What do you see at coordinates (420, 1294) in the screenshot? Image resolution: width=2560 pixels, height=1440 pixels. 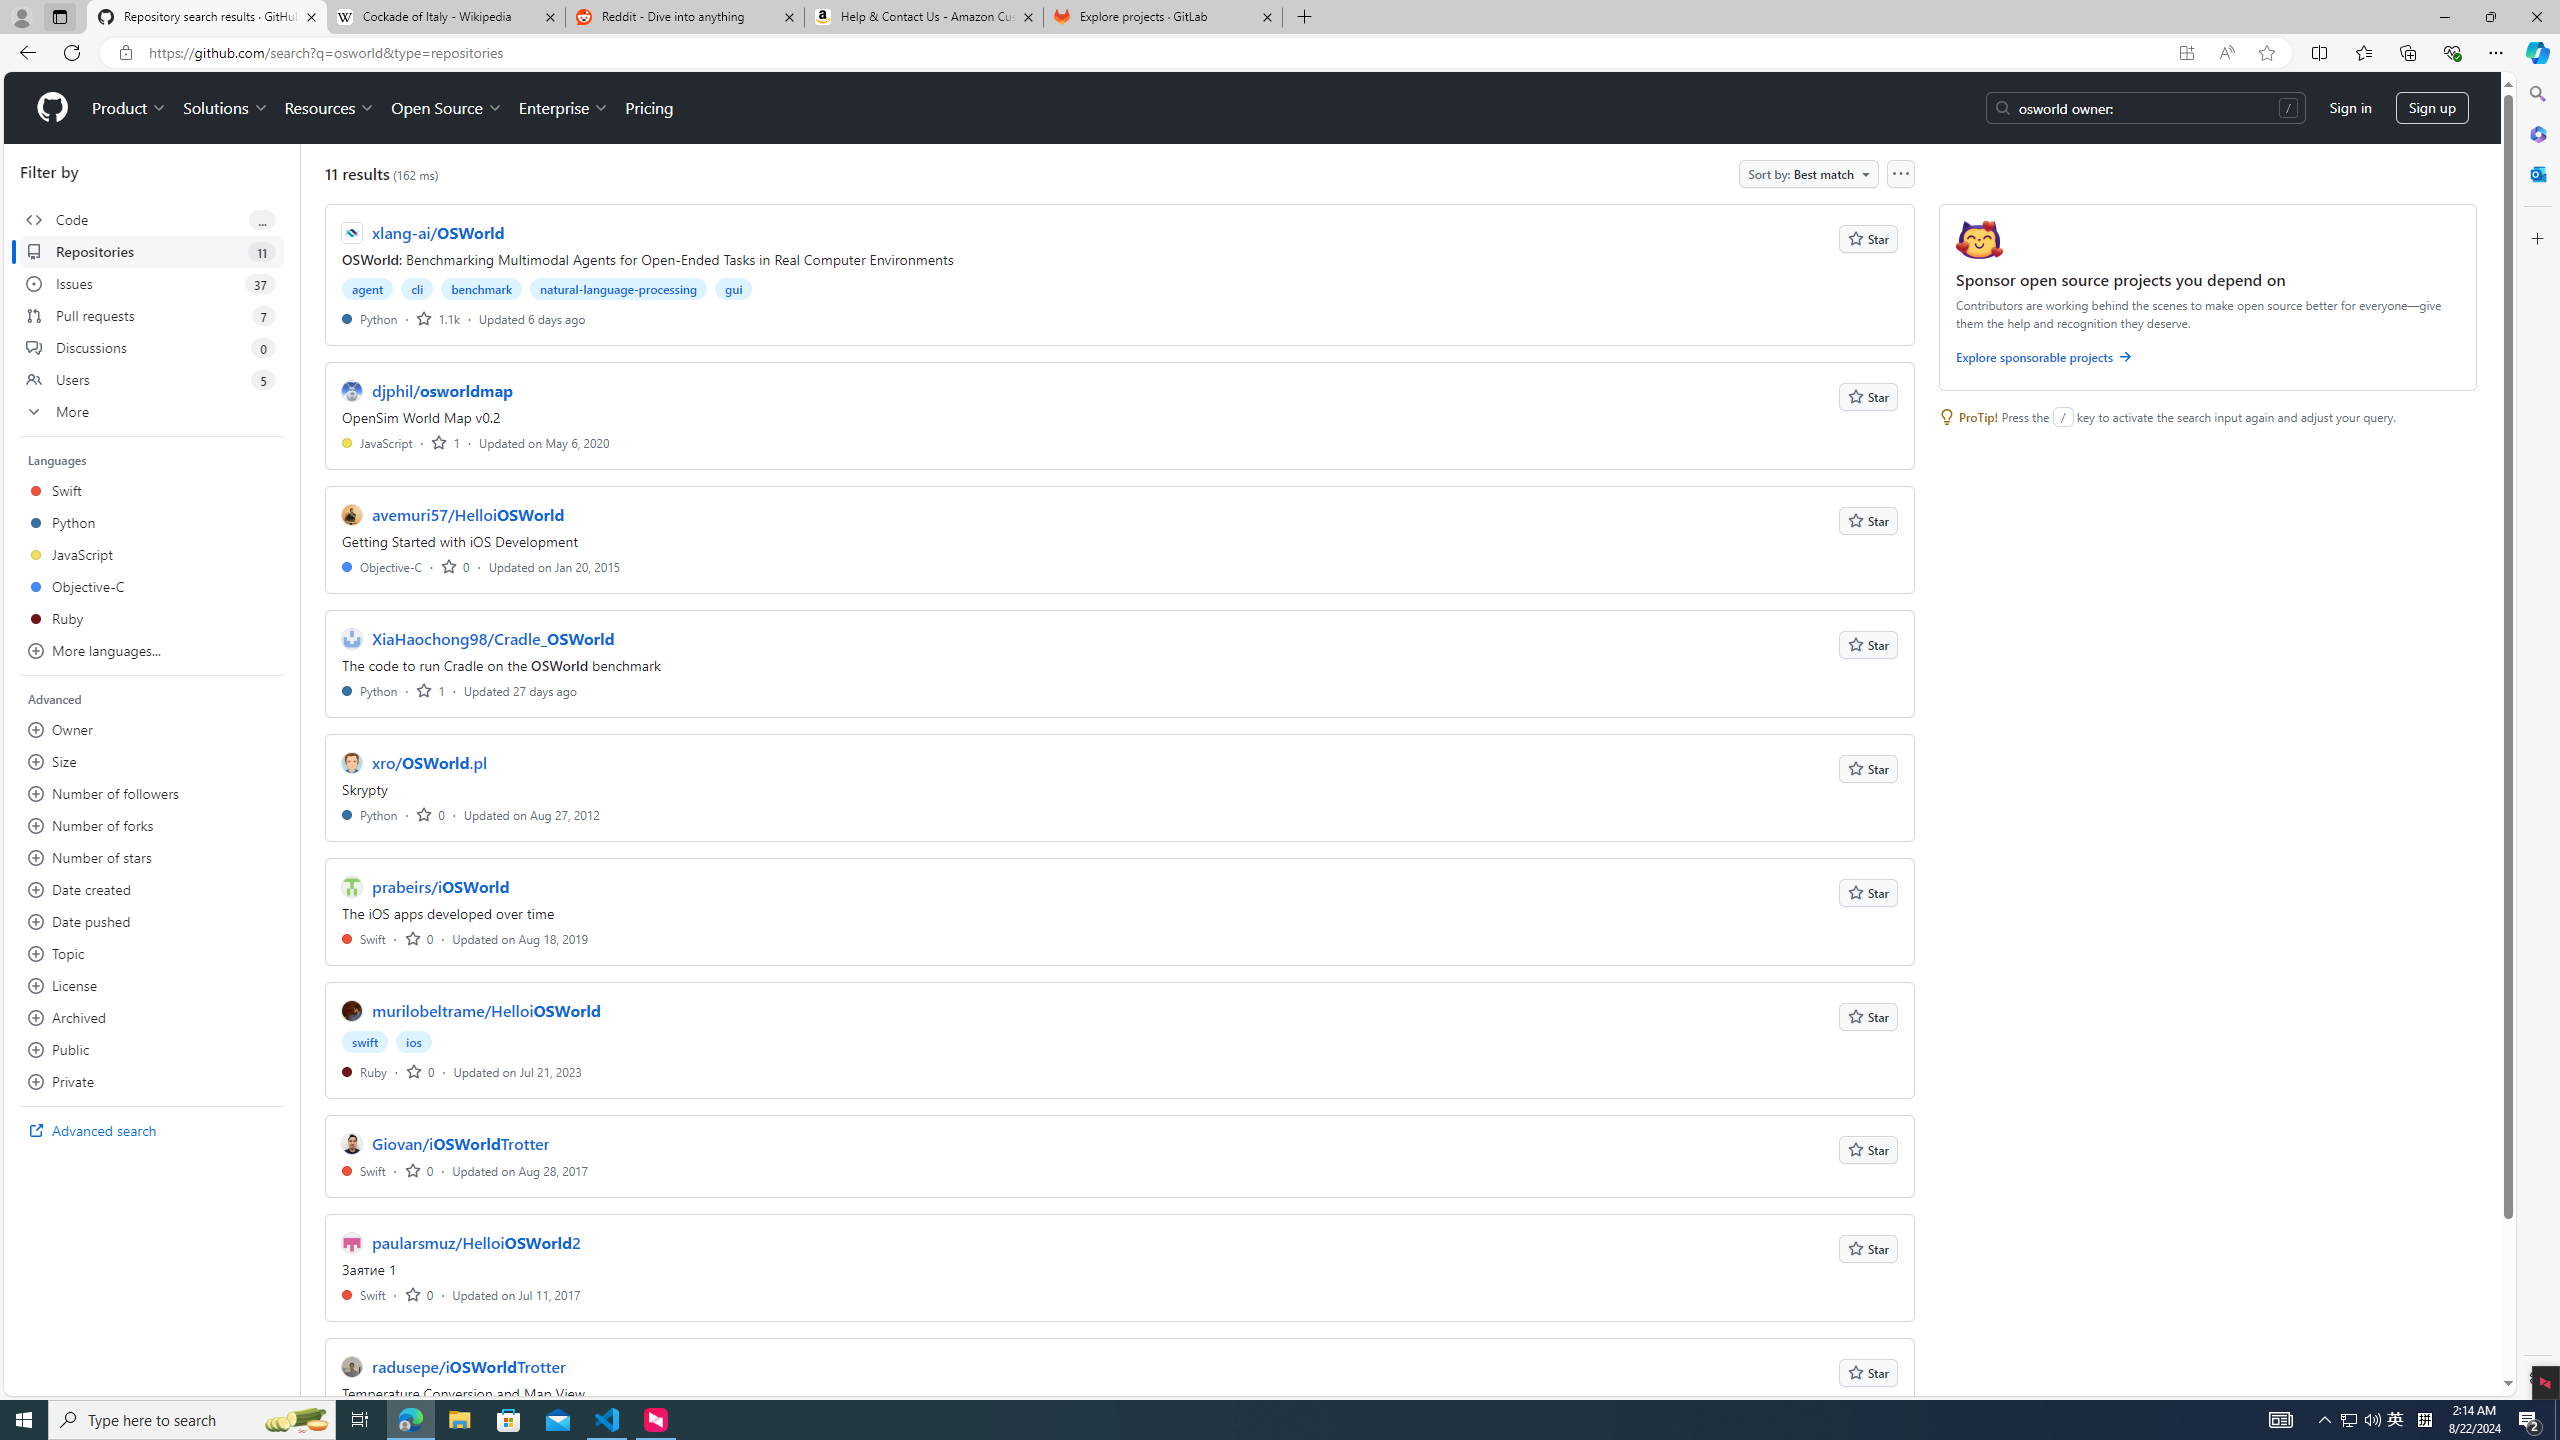 I see `0` at bounding box center [420, 1294].